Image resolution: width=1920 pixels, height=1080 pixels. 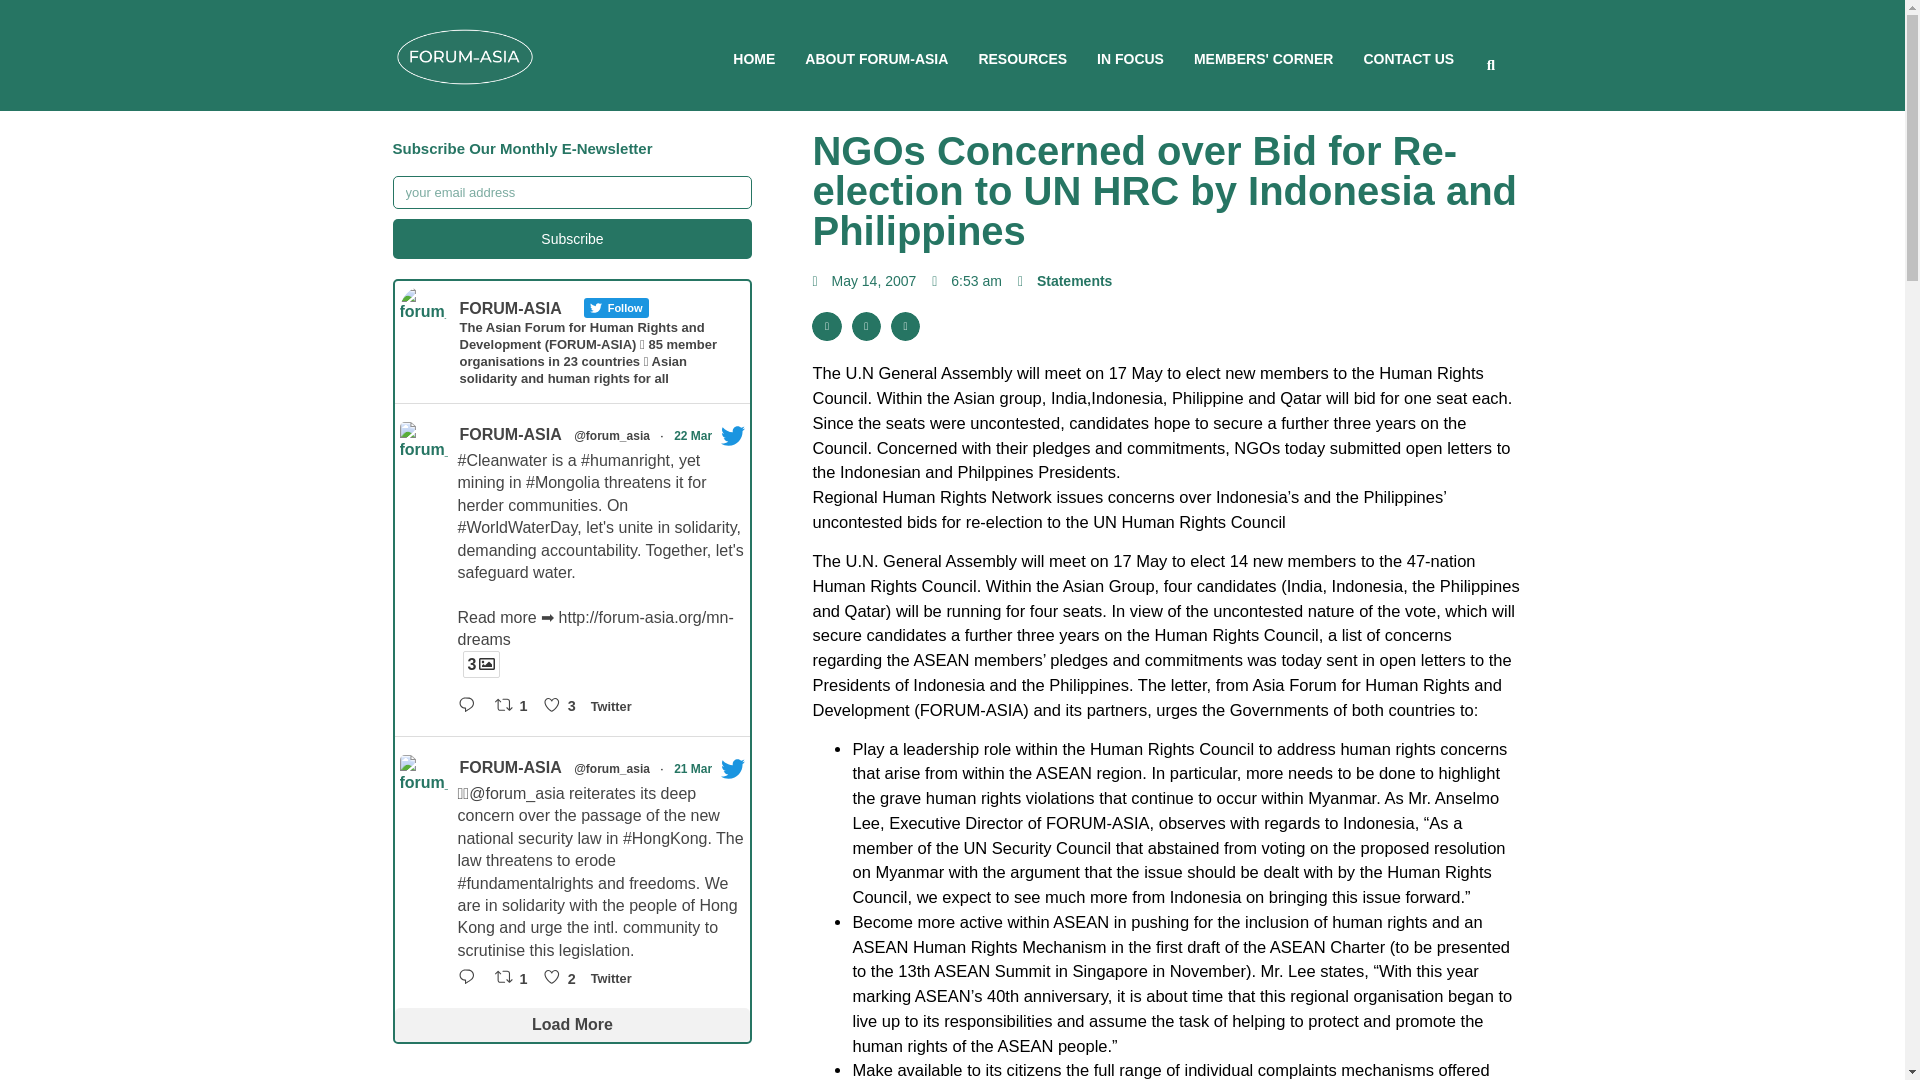 What do you see at coordinates (1408, 58) in the screenshot?
I see `CONTACT US` at bounding box center [1408, 58].